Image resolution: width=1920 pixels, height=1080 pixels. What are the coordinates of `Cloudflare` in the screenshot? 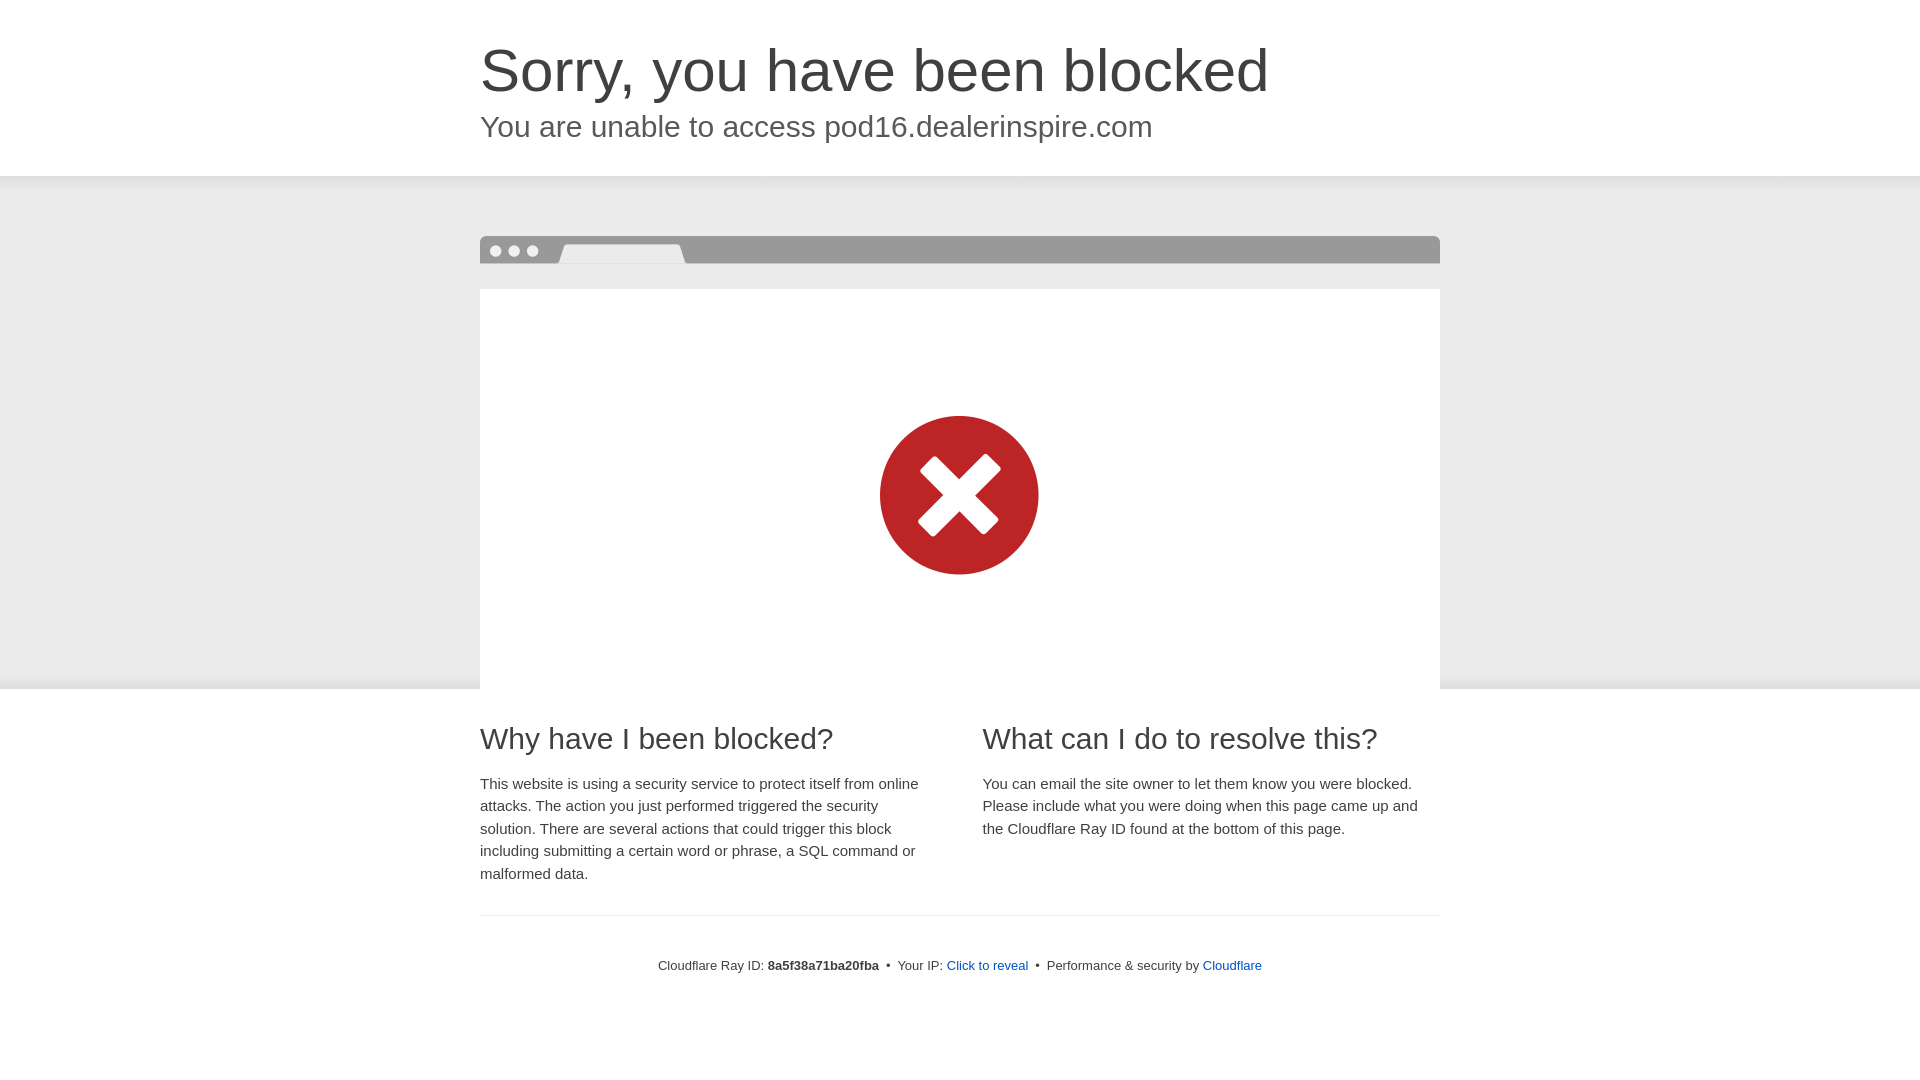 It's located at (1232, 965).